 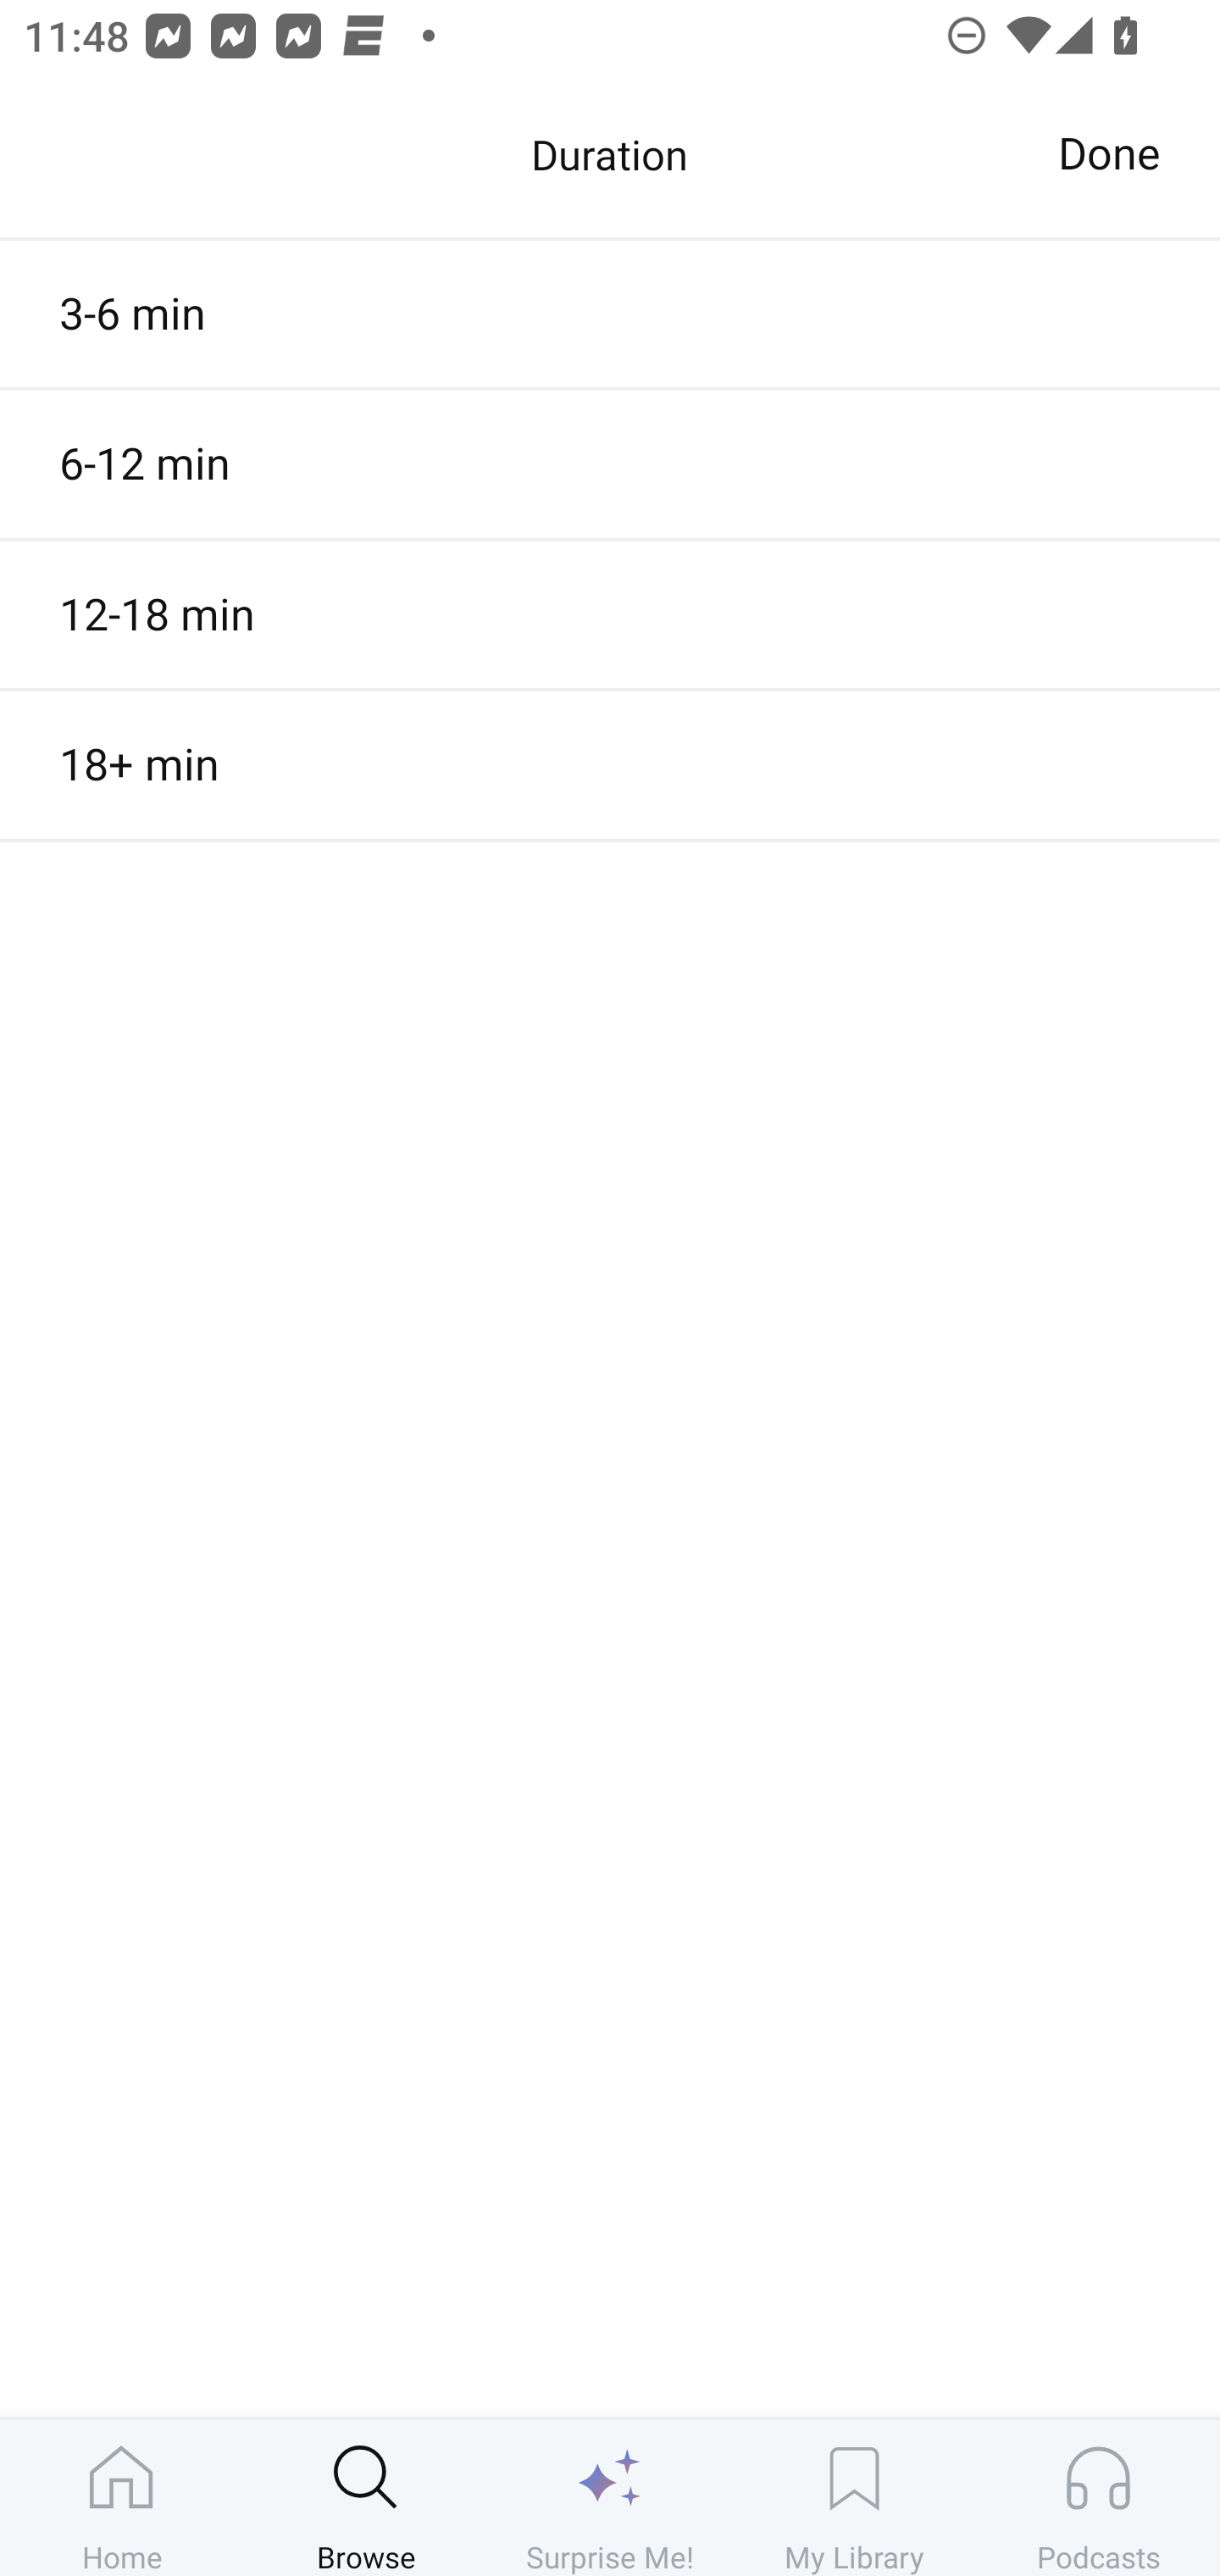 I want to click on Done, so click(x=1108, y=154).